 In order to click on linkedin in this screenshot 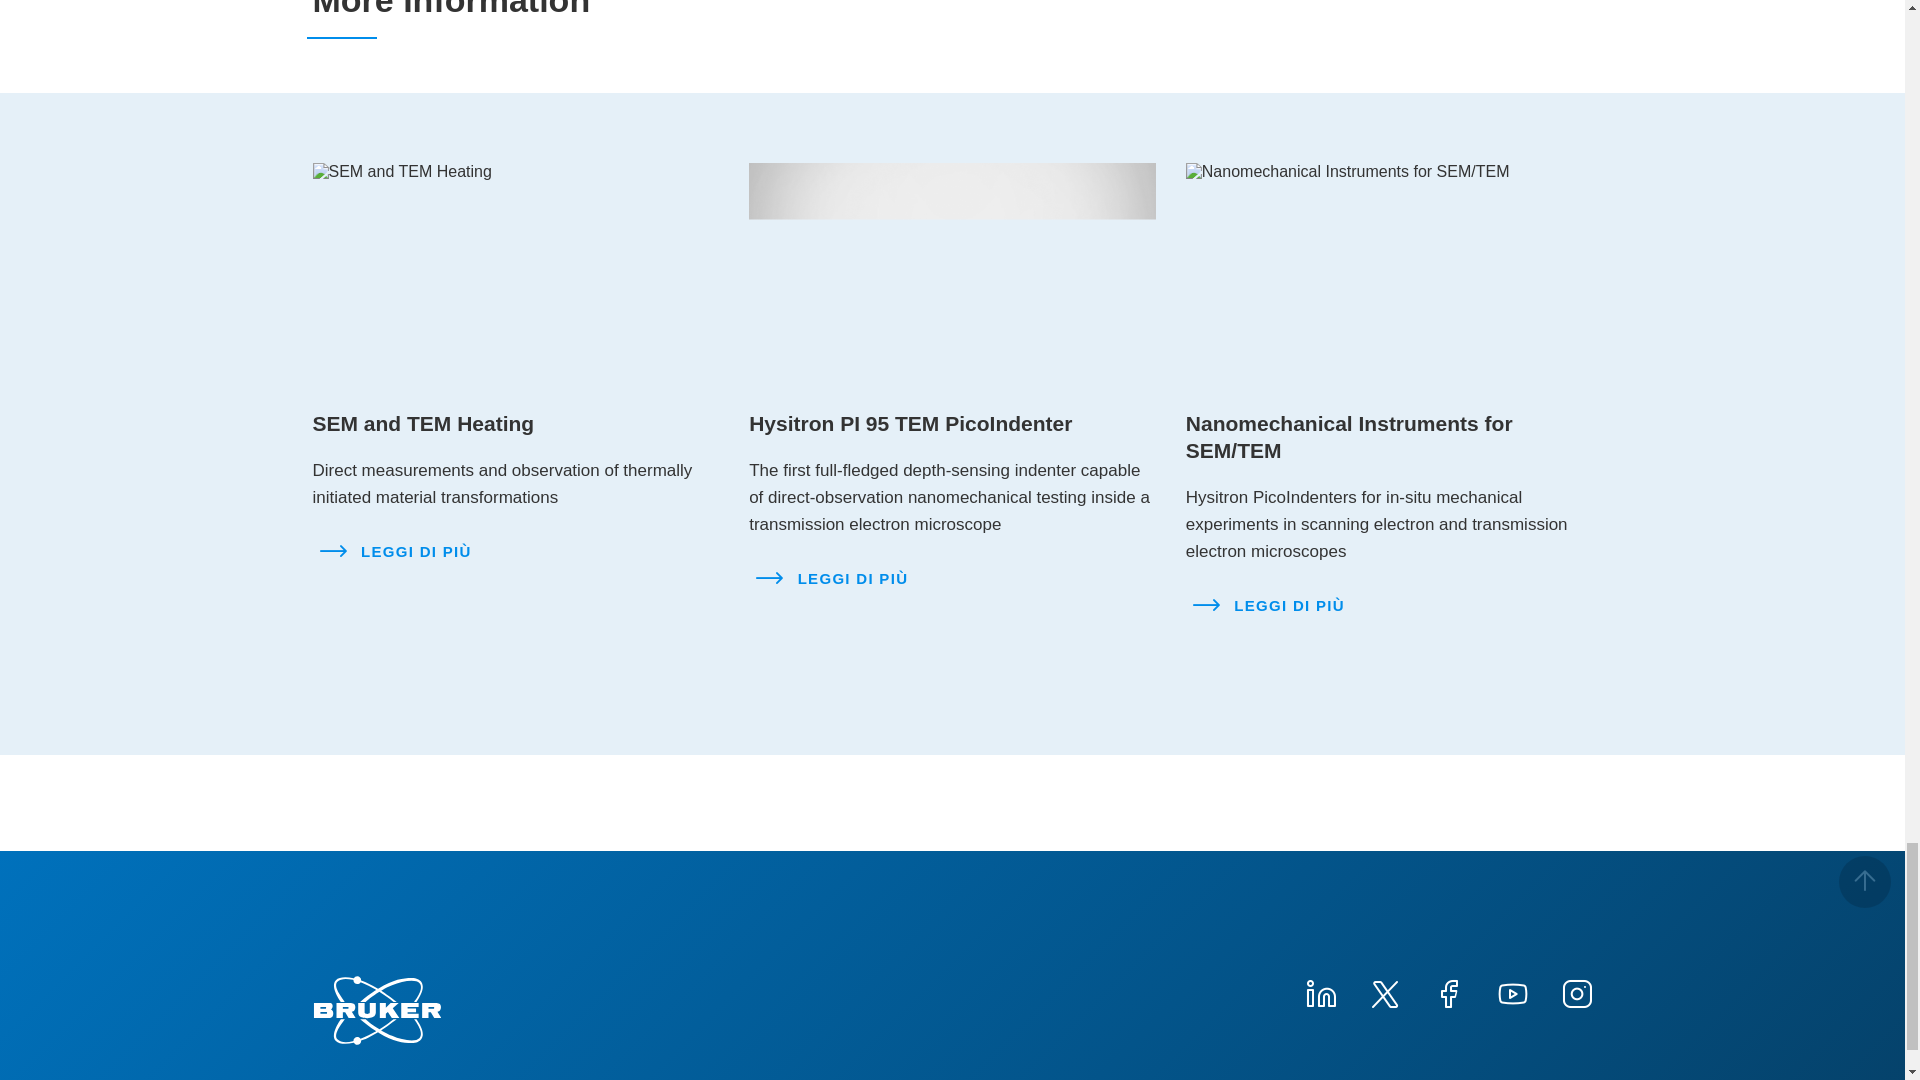, I will do `click(1320, 992)`.